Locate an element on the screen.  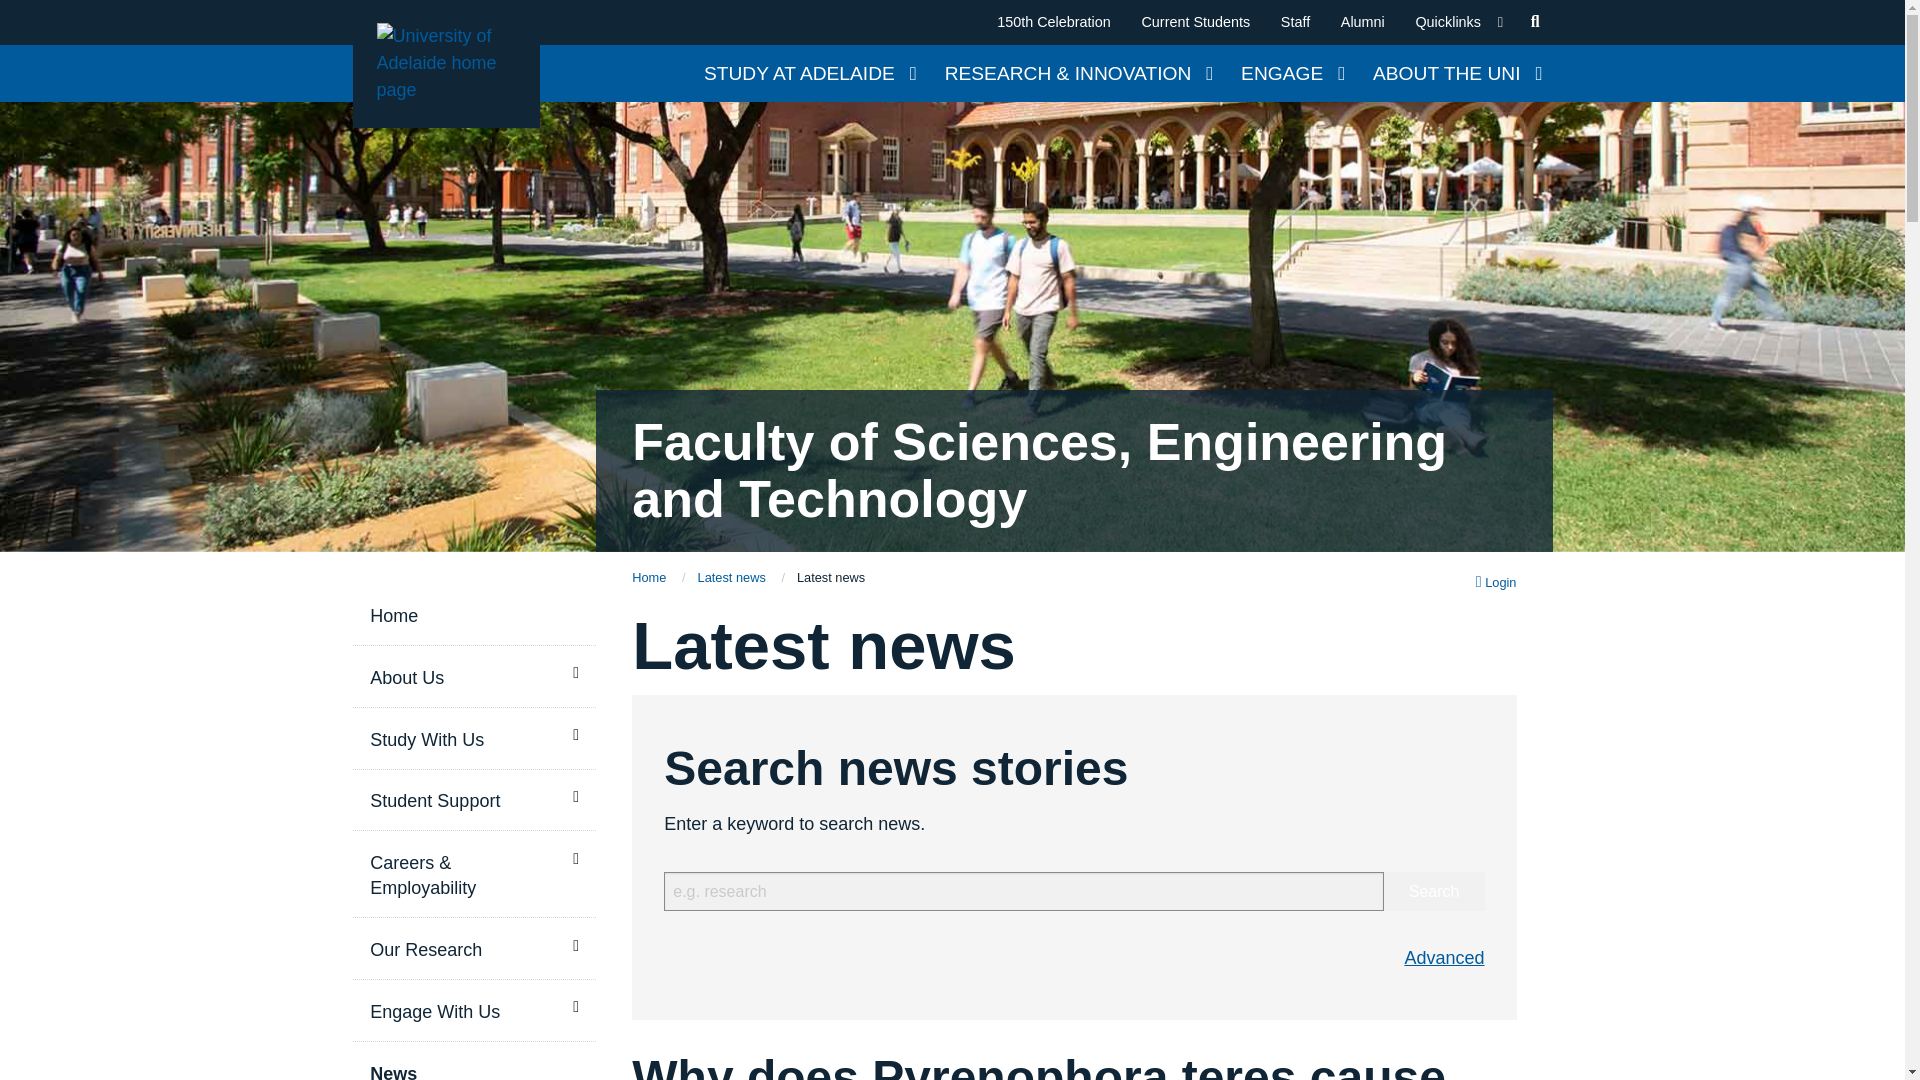
150th Celebration is located at coordinates (1053, 22).